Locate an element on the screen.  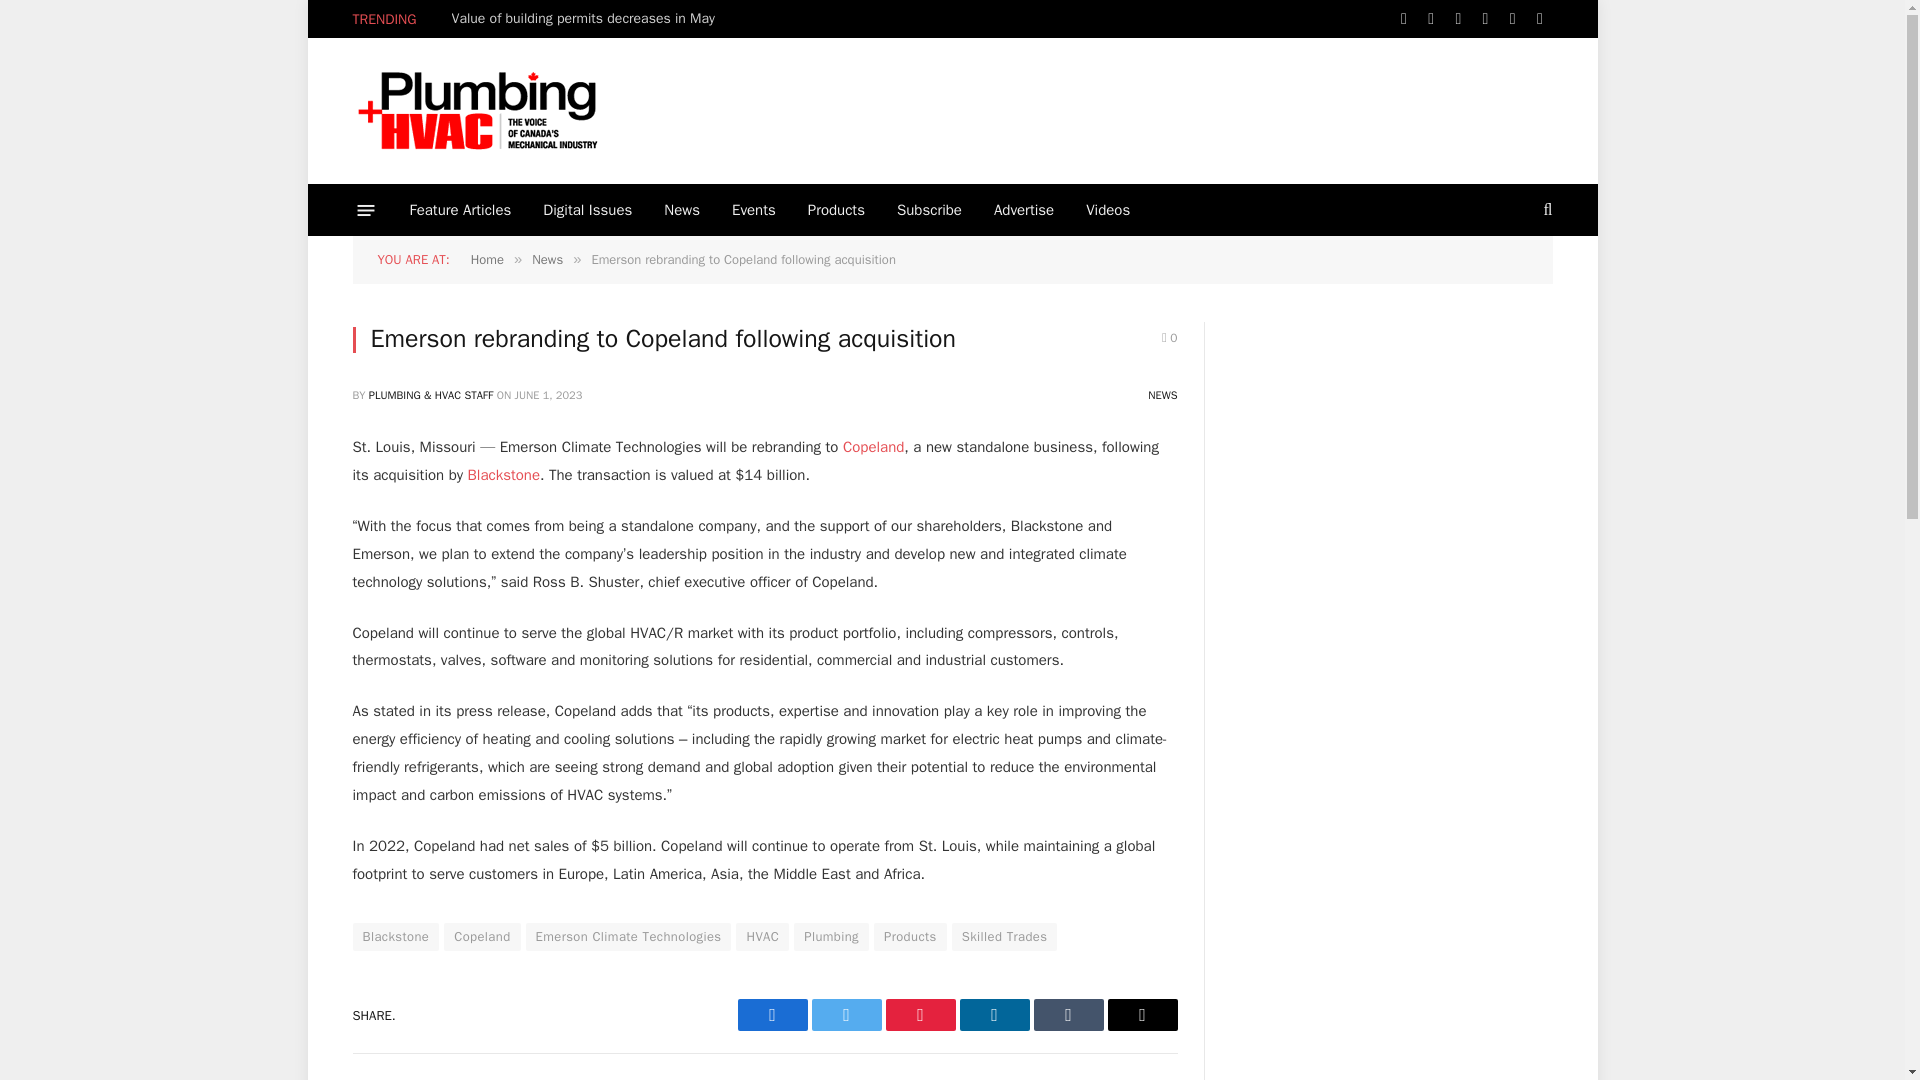
Videos is located at coordinates (1108, 210).